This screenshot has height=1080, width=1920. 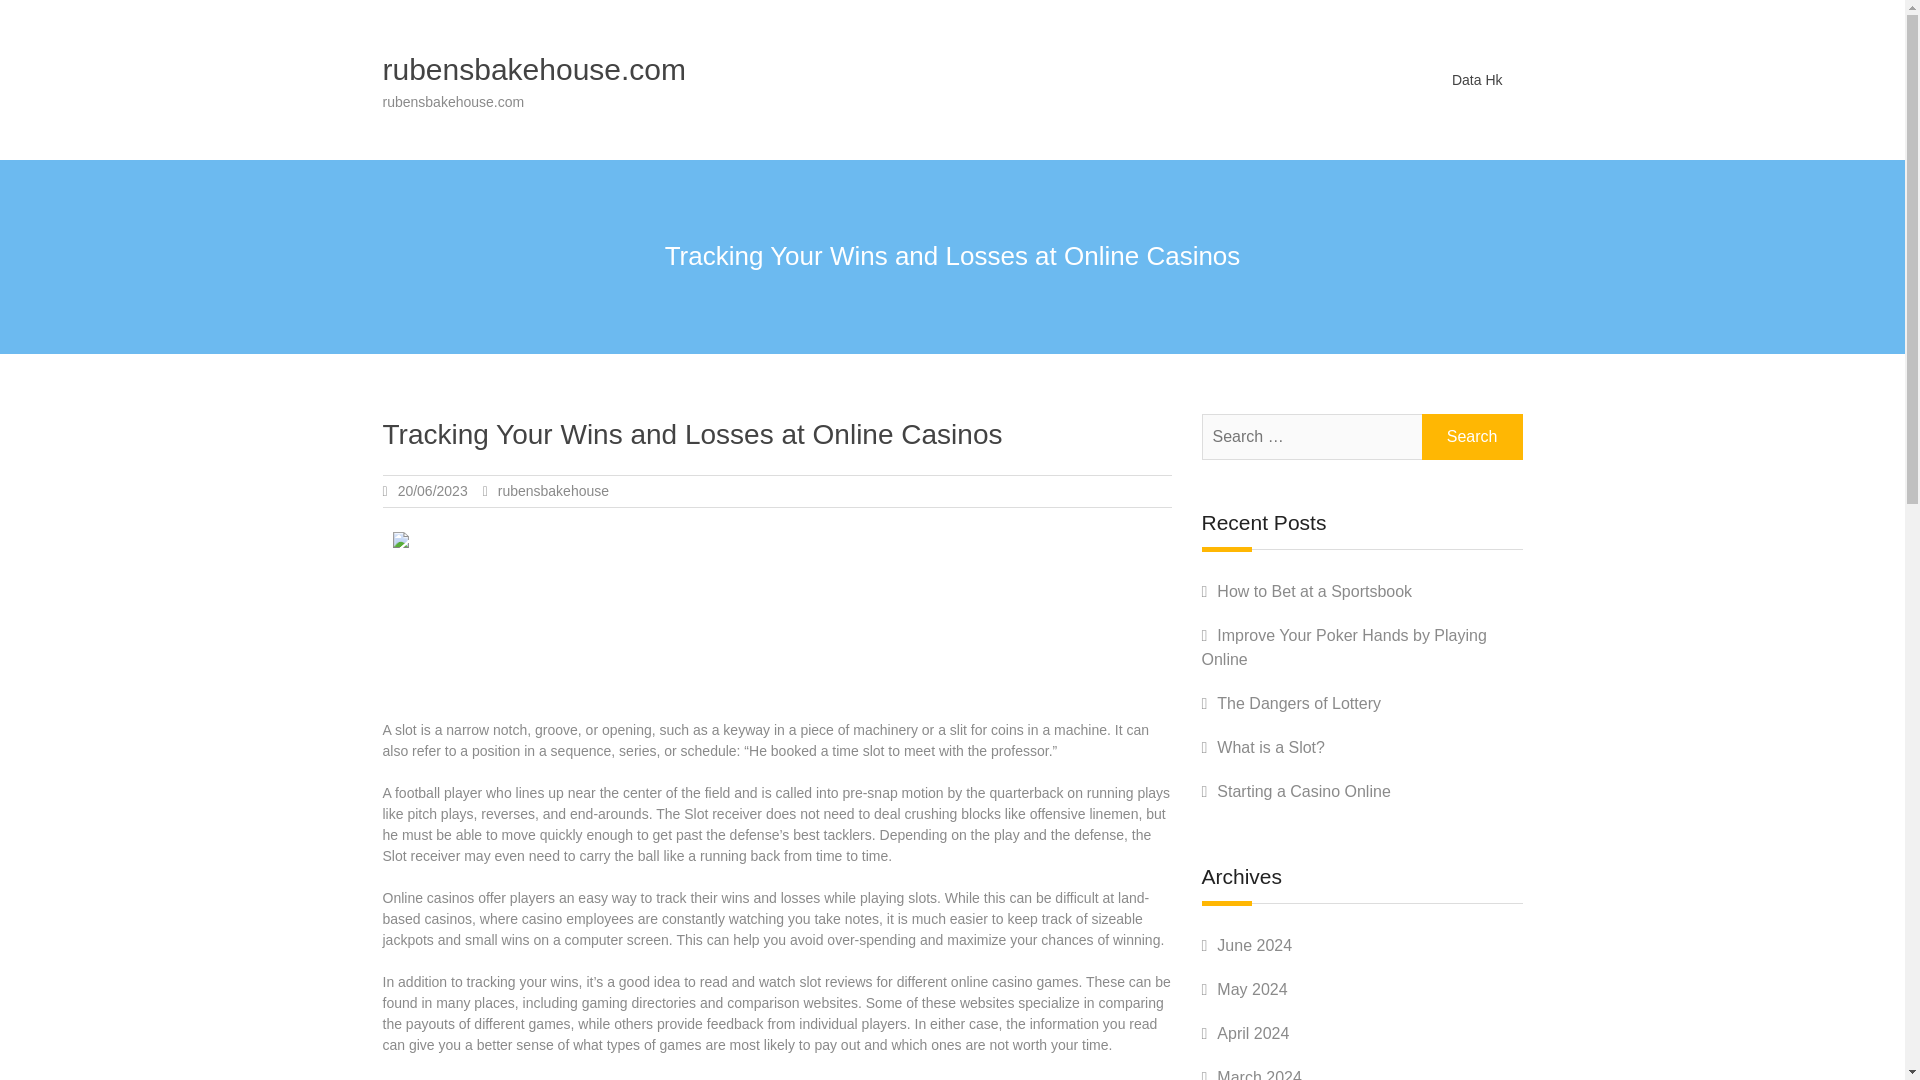 I want to click on March 2024, so click(x=1259, y=1074).